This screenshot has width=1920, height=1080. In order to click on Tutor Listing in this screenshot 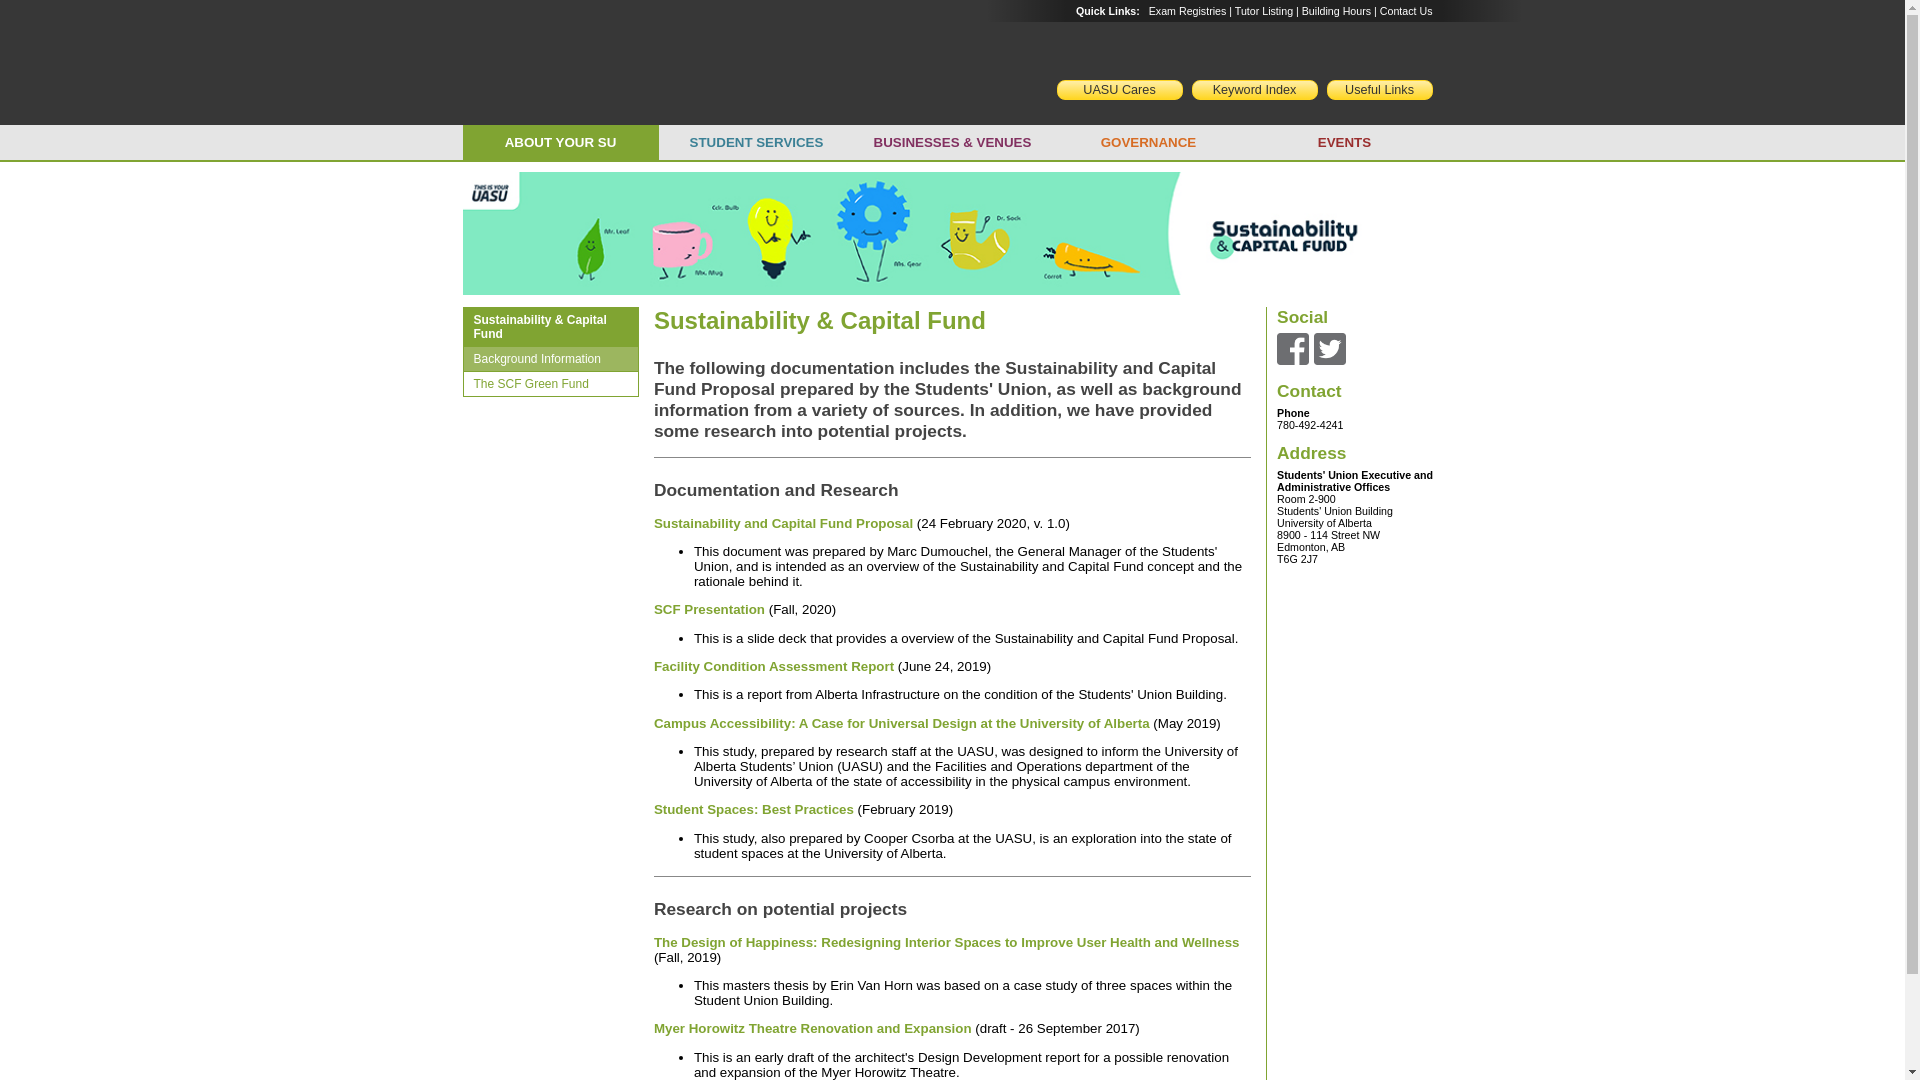, I will do `click(1263, 11)`.